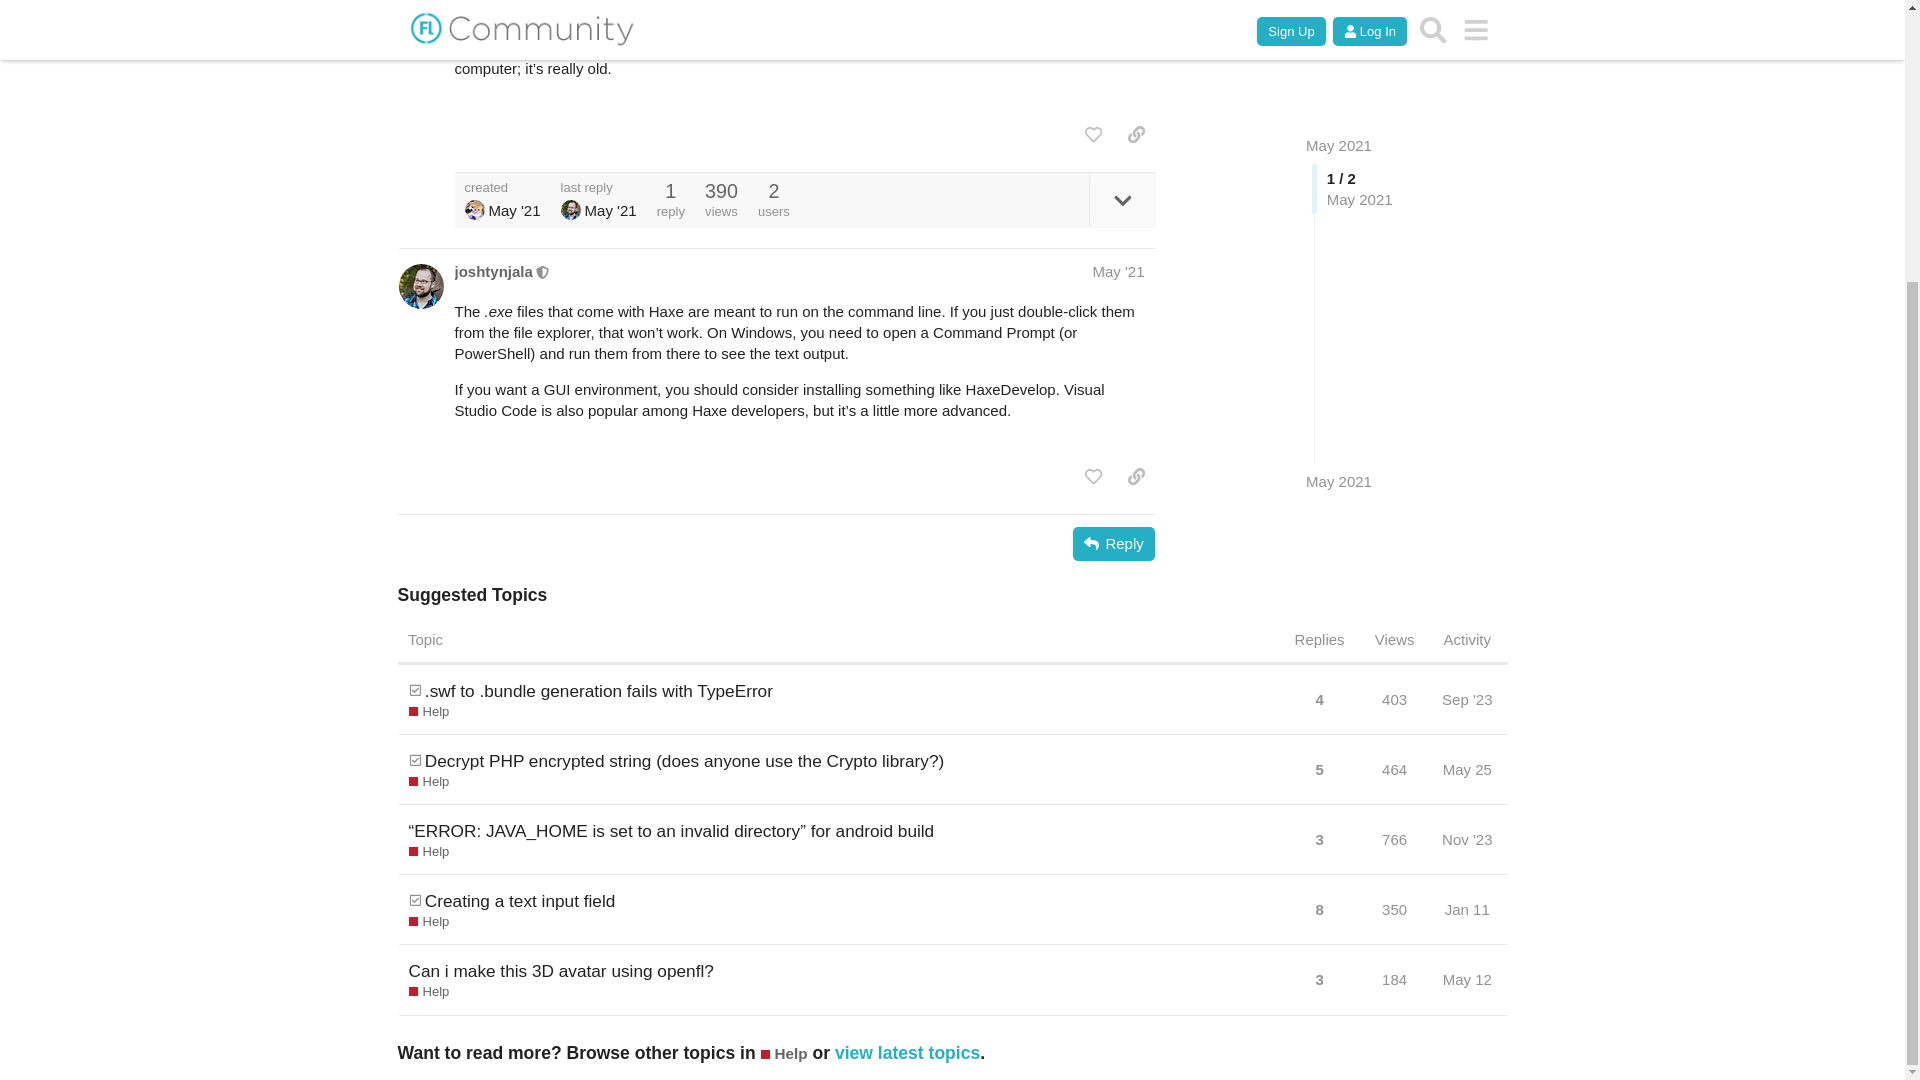 This screenshot has height=1080, width=1920. I want to click on share a link to this post, so click(1136, 134).